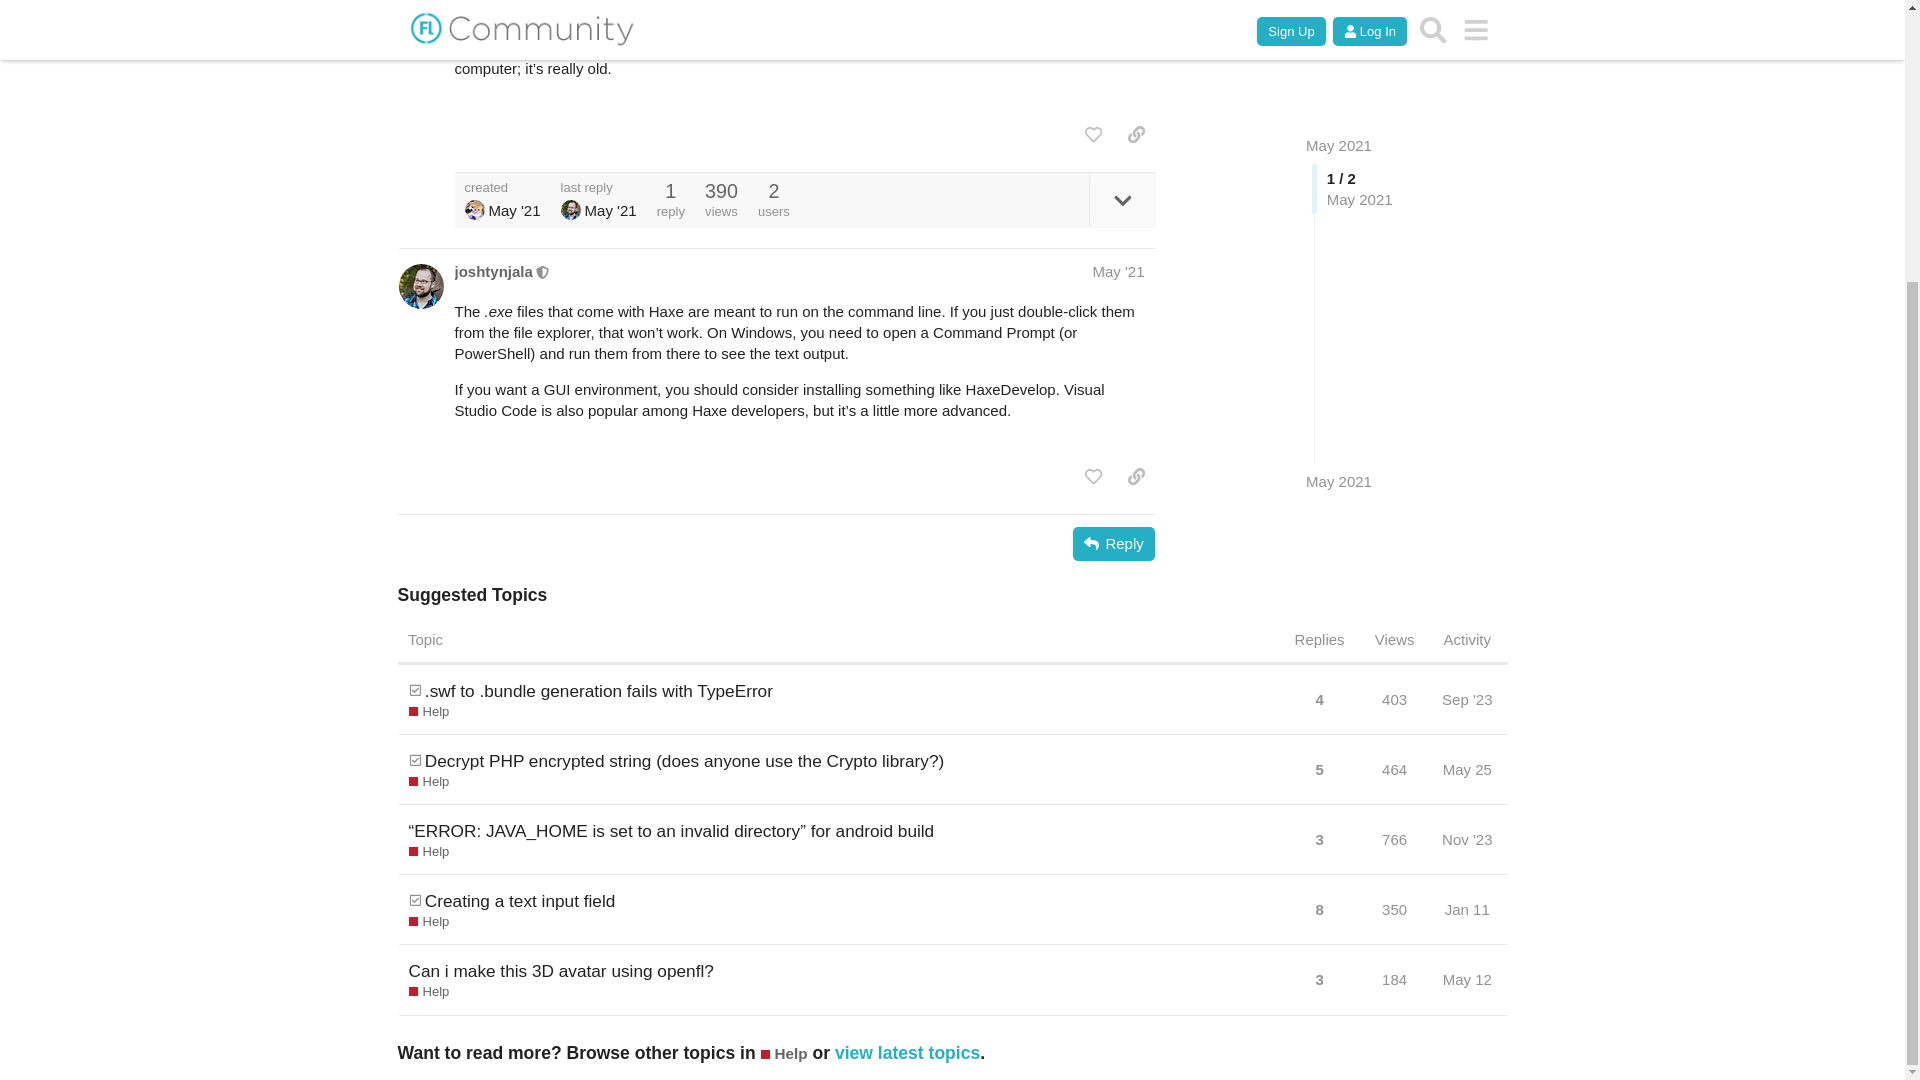 This screenshot has height=1080, width=1920. I want to click on share a link to this post, so click(1136, 134).